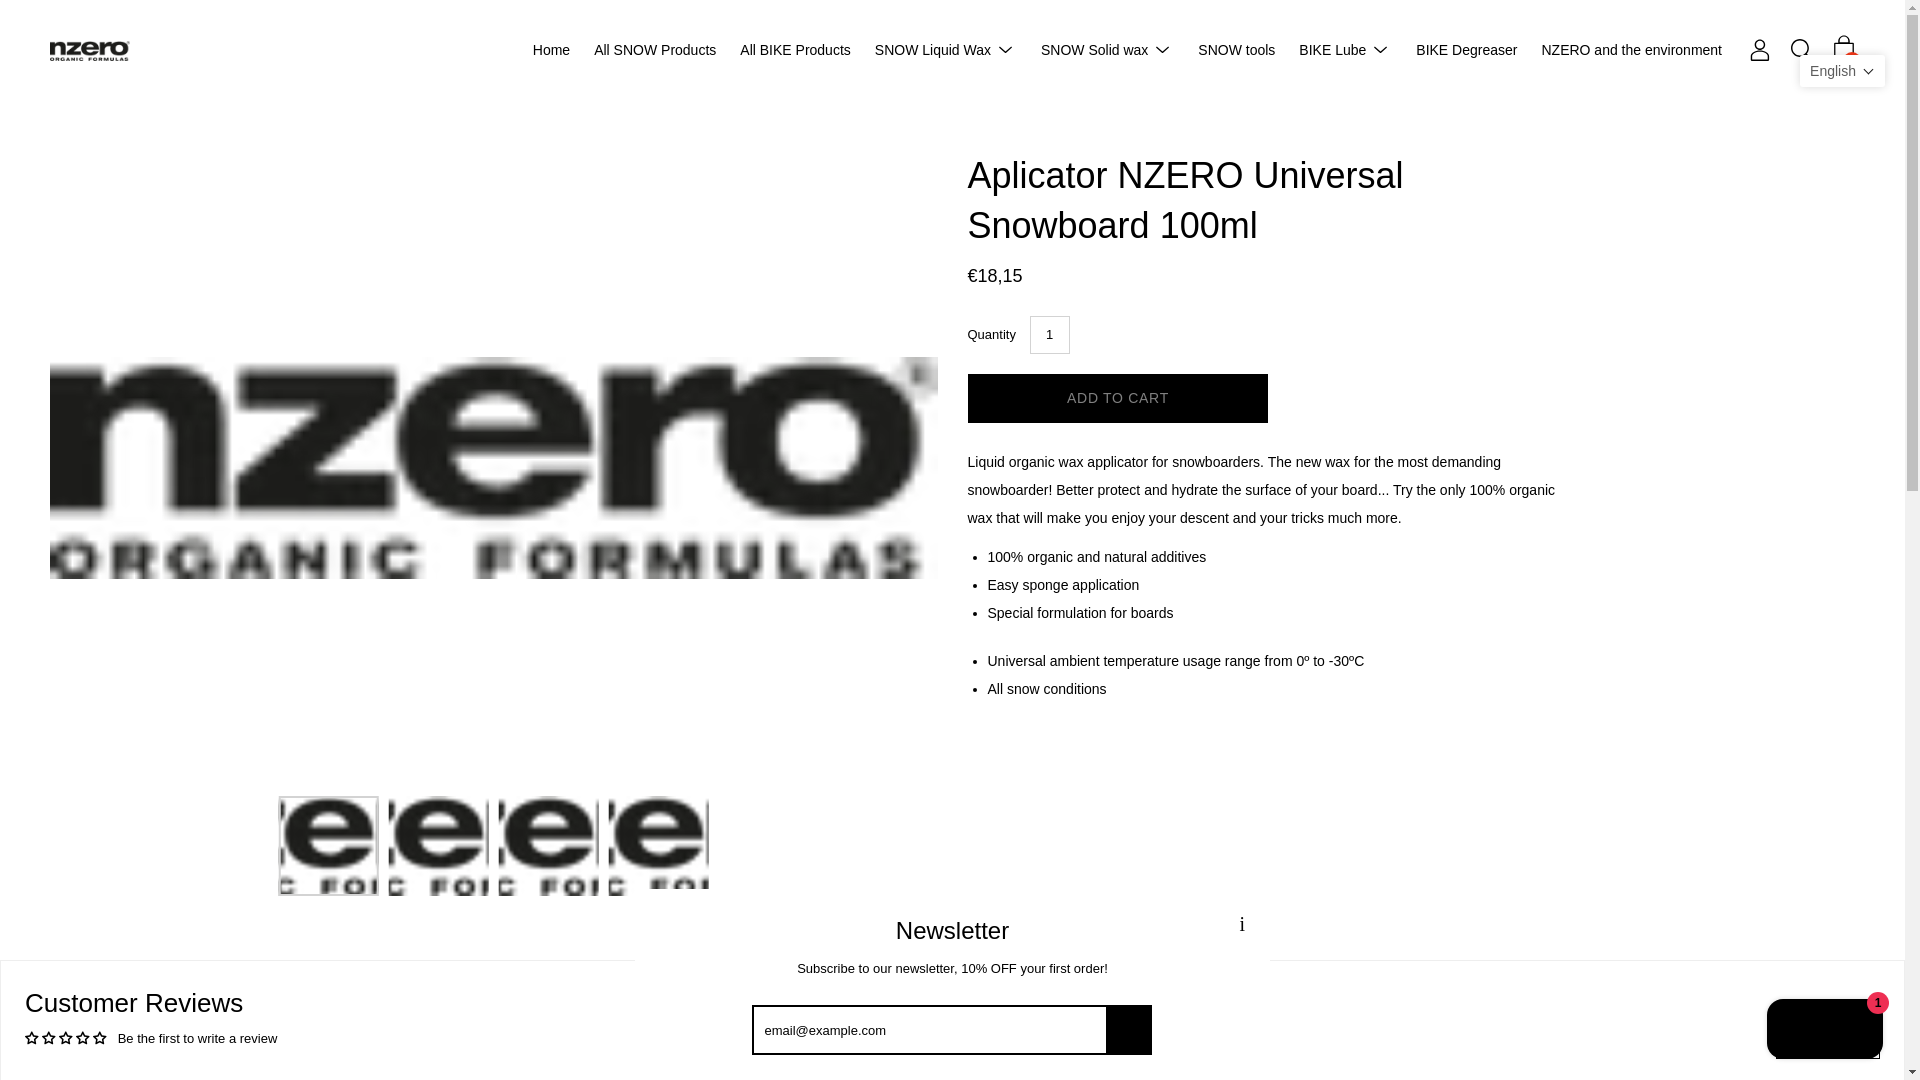 The image size is (1920, 1080). Describe the element at coordinates (1094, 49) in the screenshot. I see `SNOW Solid wax` at that location.